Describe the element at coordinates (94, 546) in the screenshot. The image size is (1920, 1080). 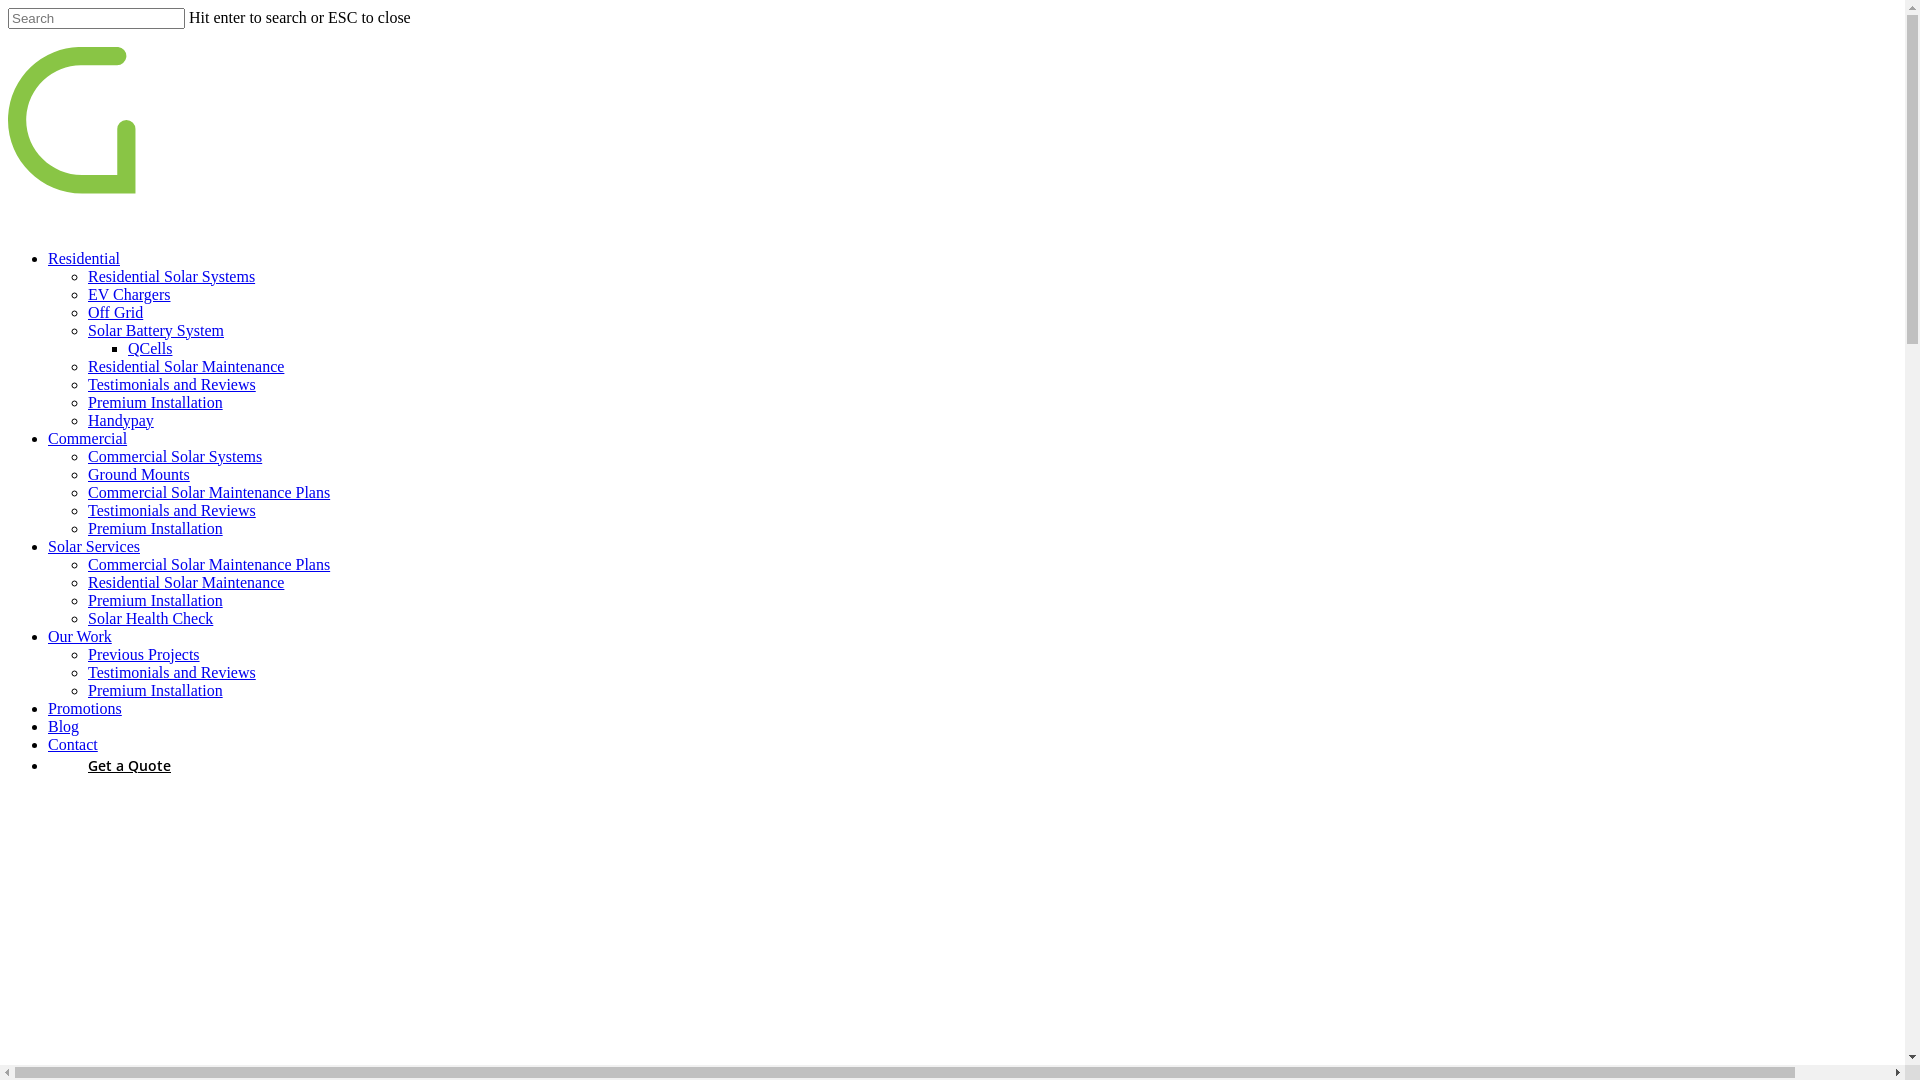
I see `Solar Services` at that location.